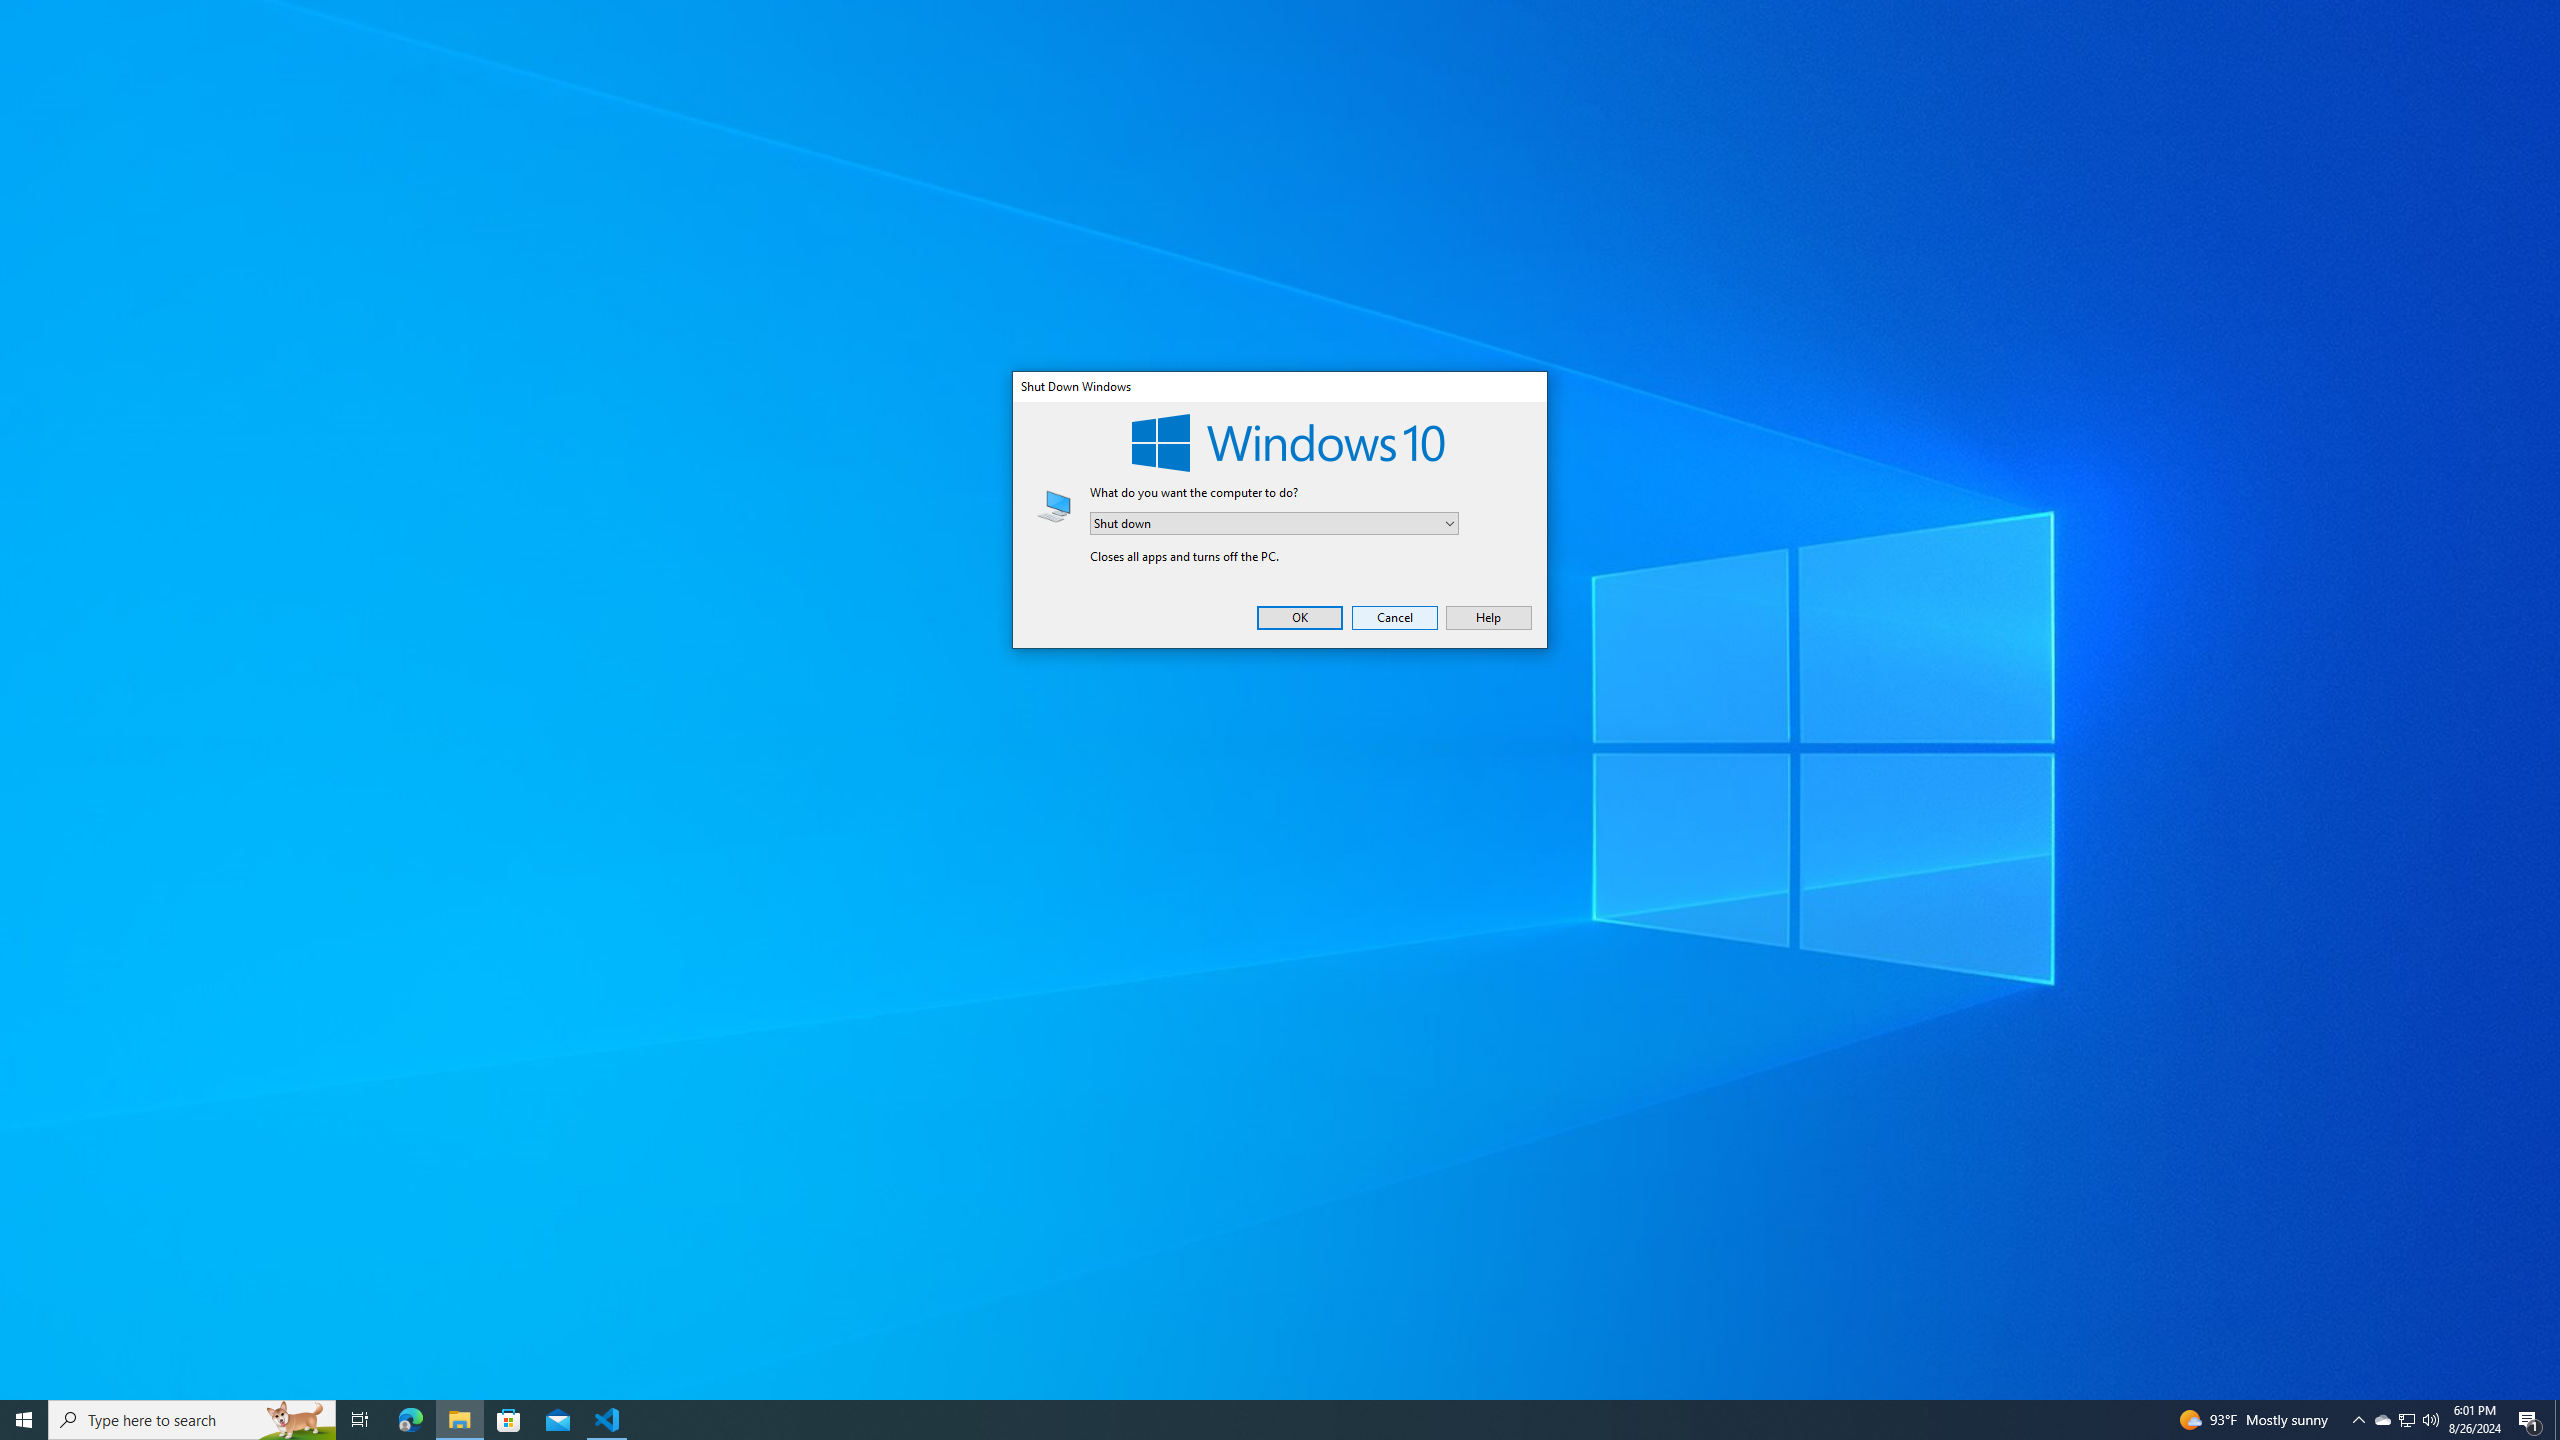 The height and width of the screenshot is (1440, 2560). Describe the element at coordinates (2530, 1420) in the screenshot. I see `User Promoted Notification Area` at that location.